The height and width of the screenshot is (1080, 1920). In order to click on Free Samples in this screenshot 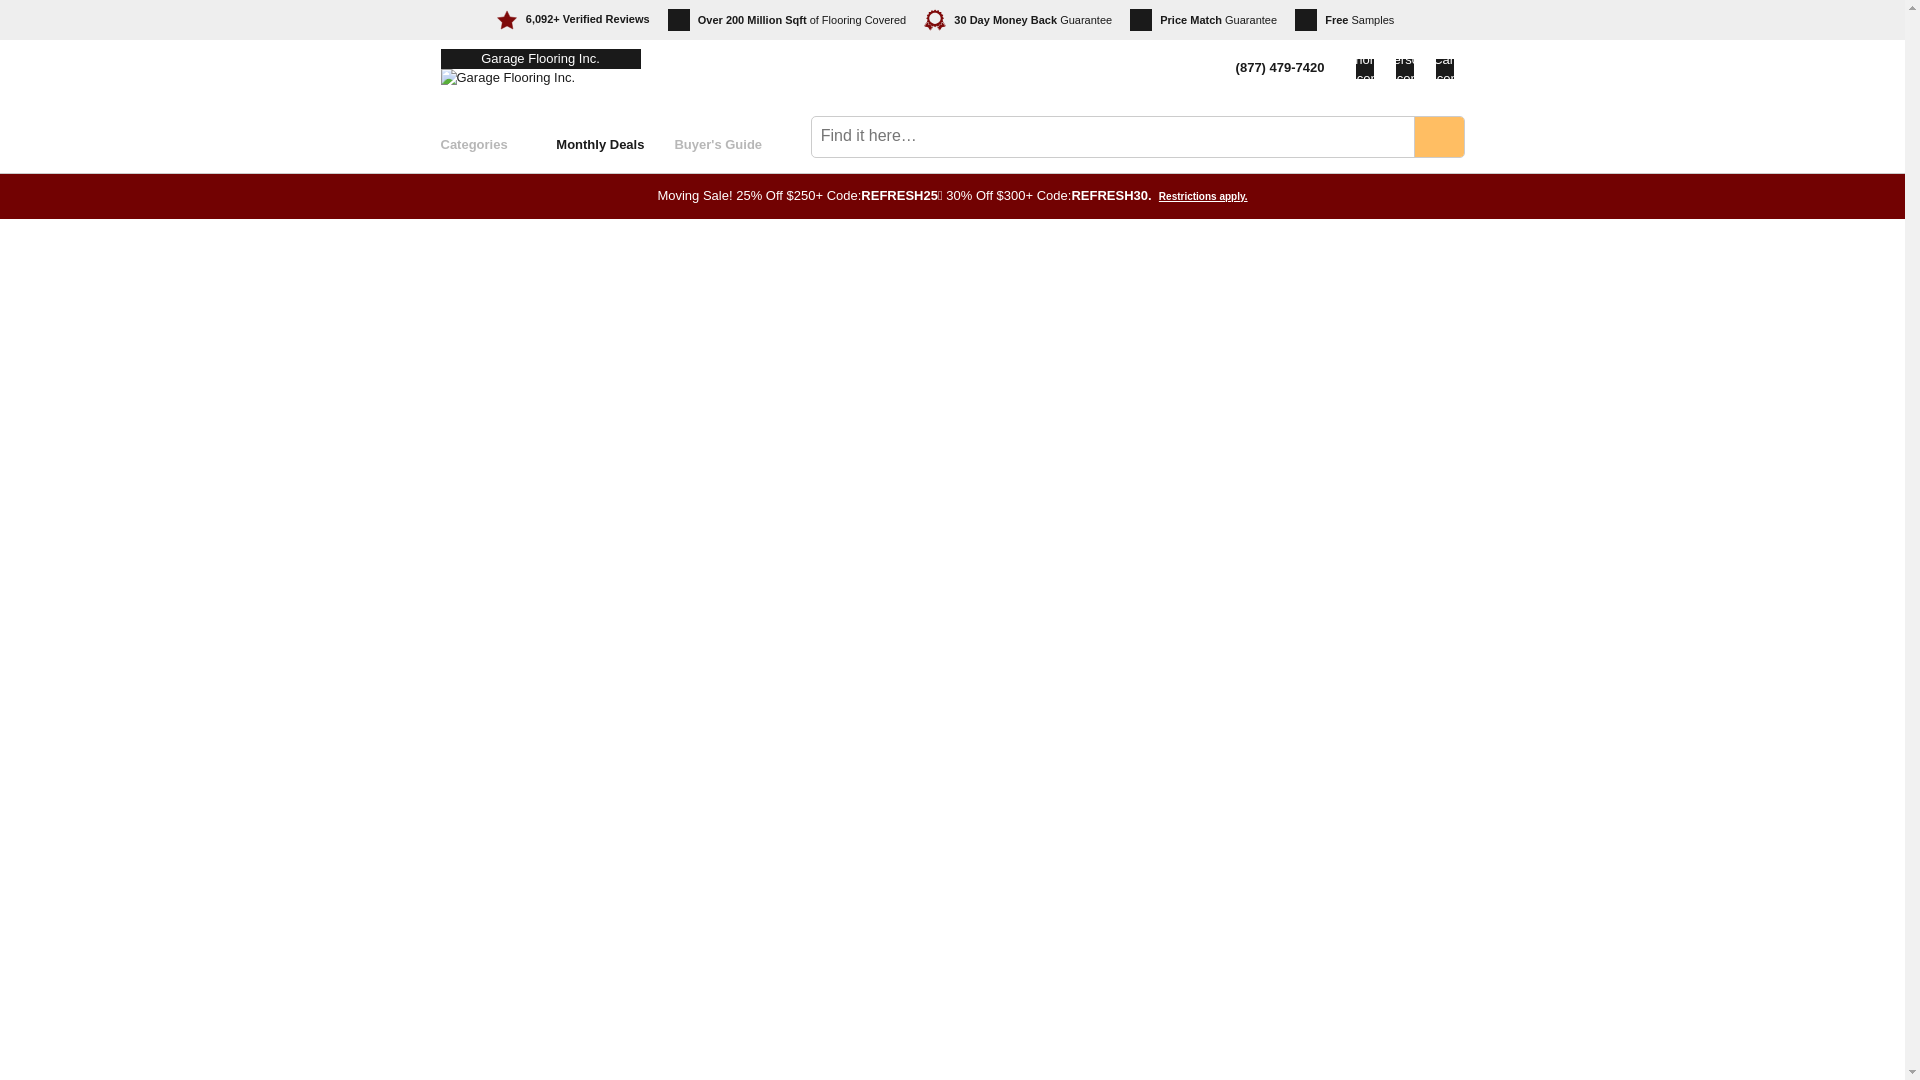, I will do `click(1344, 20)`.